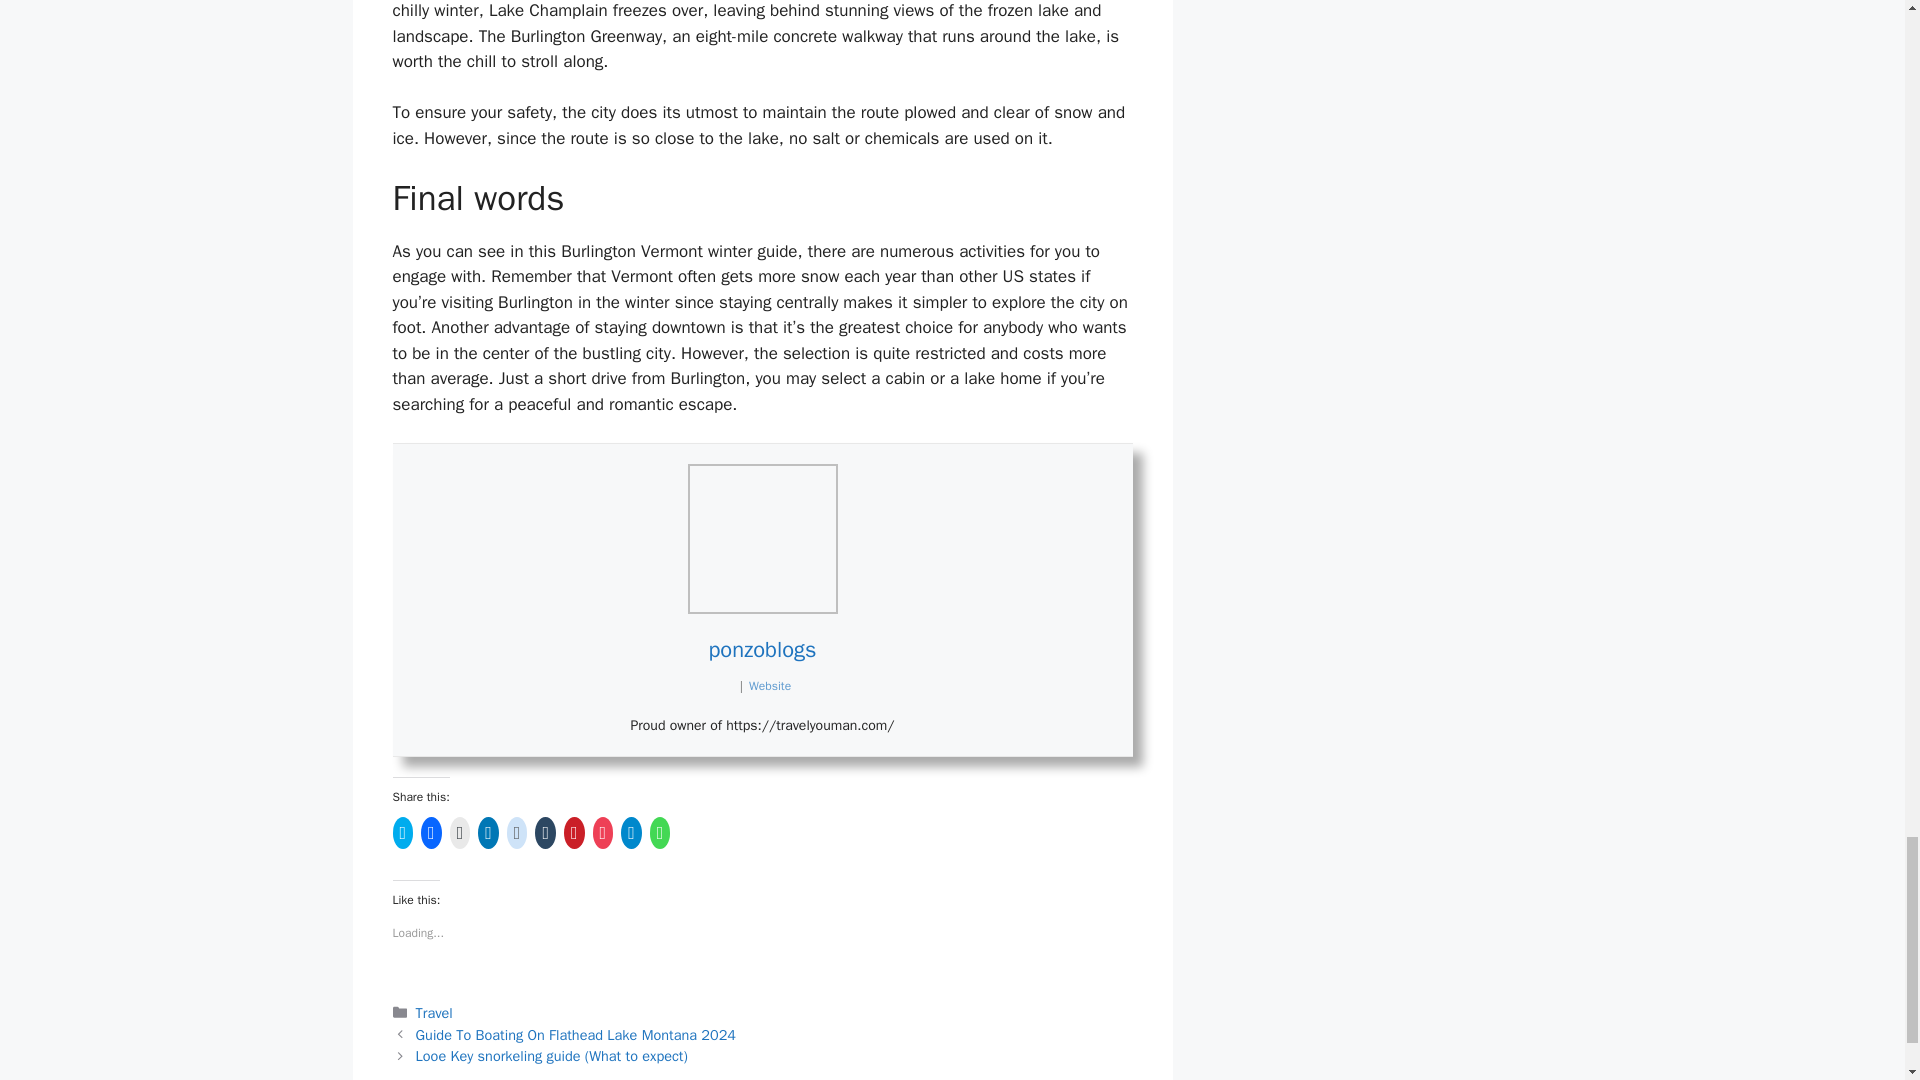 This screenshot has width=1920, height=1080. Describe the element at coordinates (762, 650) in the screenshot. I see `ponzoblogs` at that location.